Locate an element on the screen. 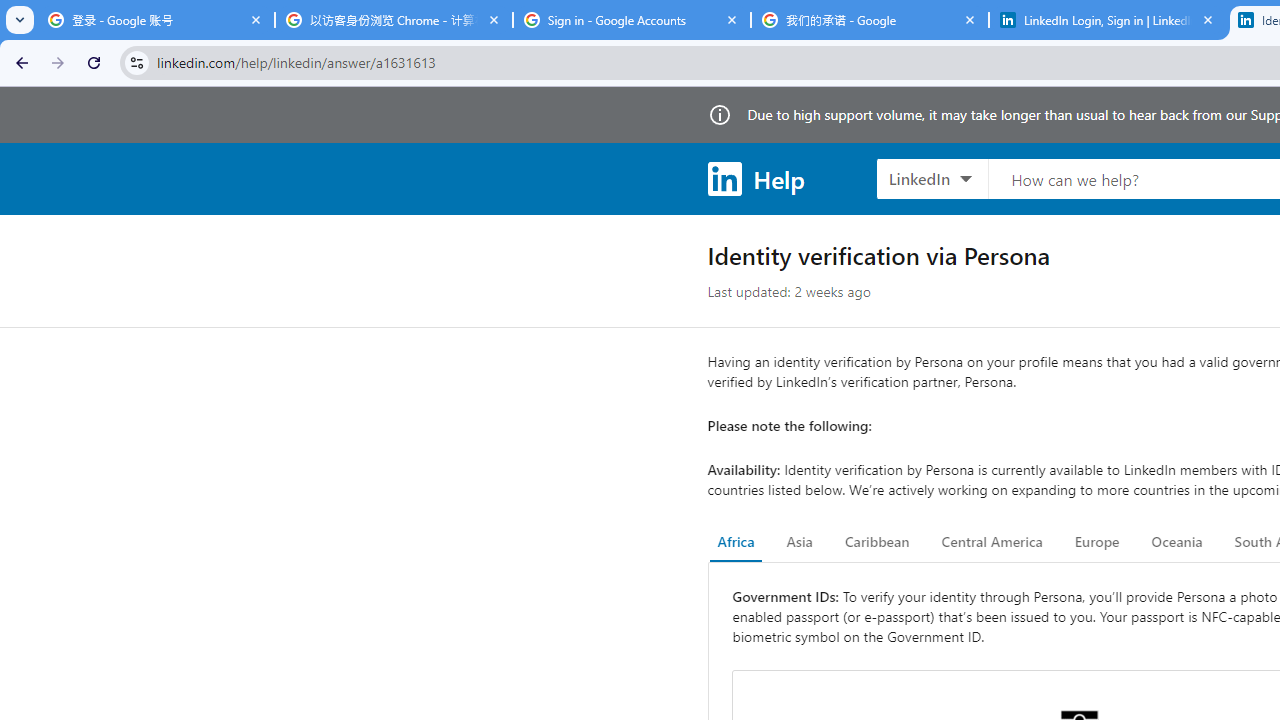 The image size is (1280, 720). LinkedIn Login, Sign in | LinkedIn is located at coordinates (1108, 20).